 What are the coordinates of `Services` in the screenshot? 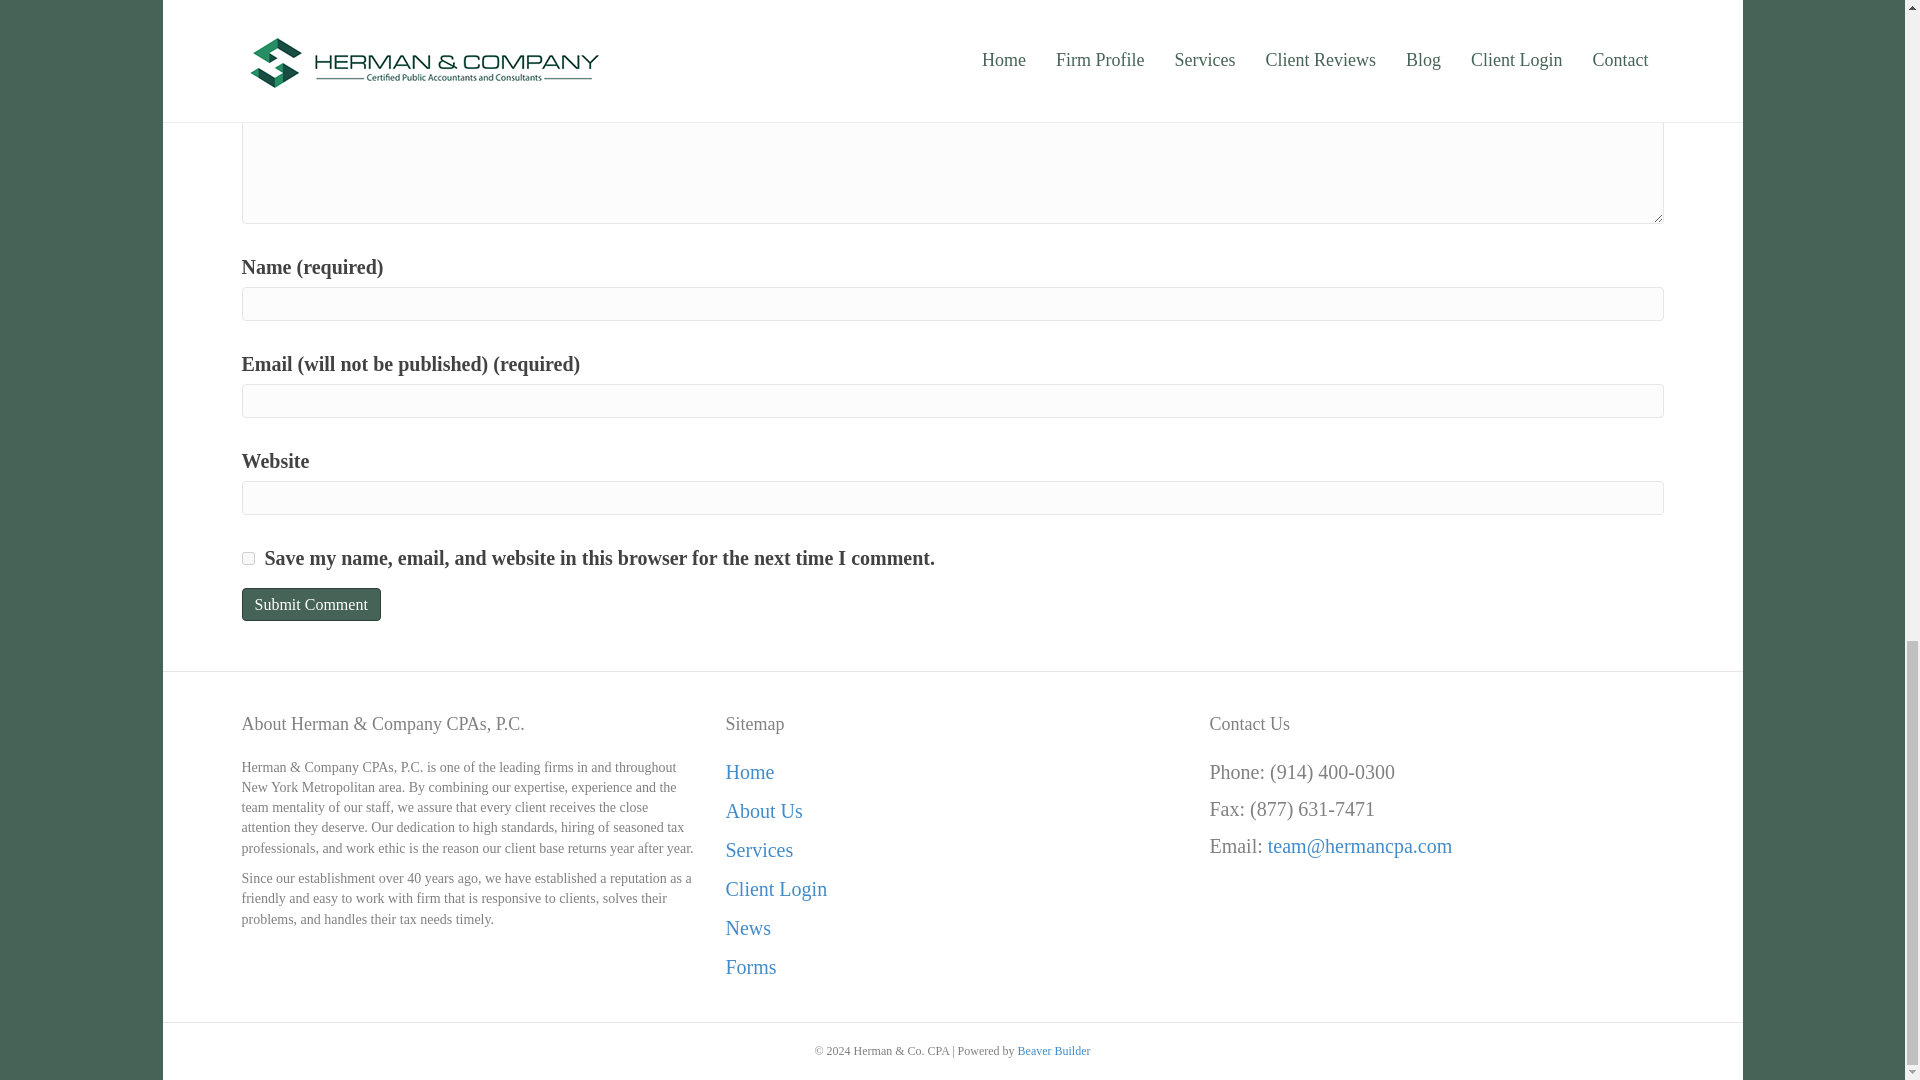 It's located at (758, 850).